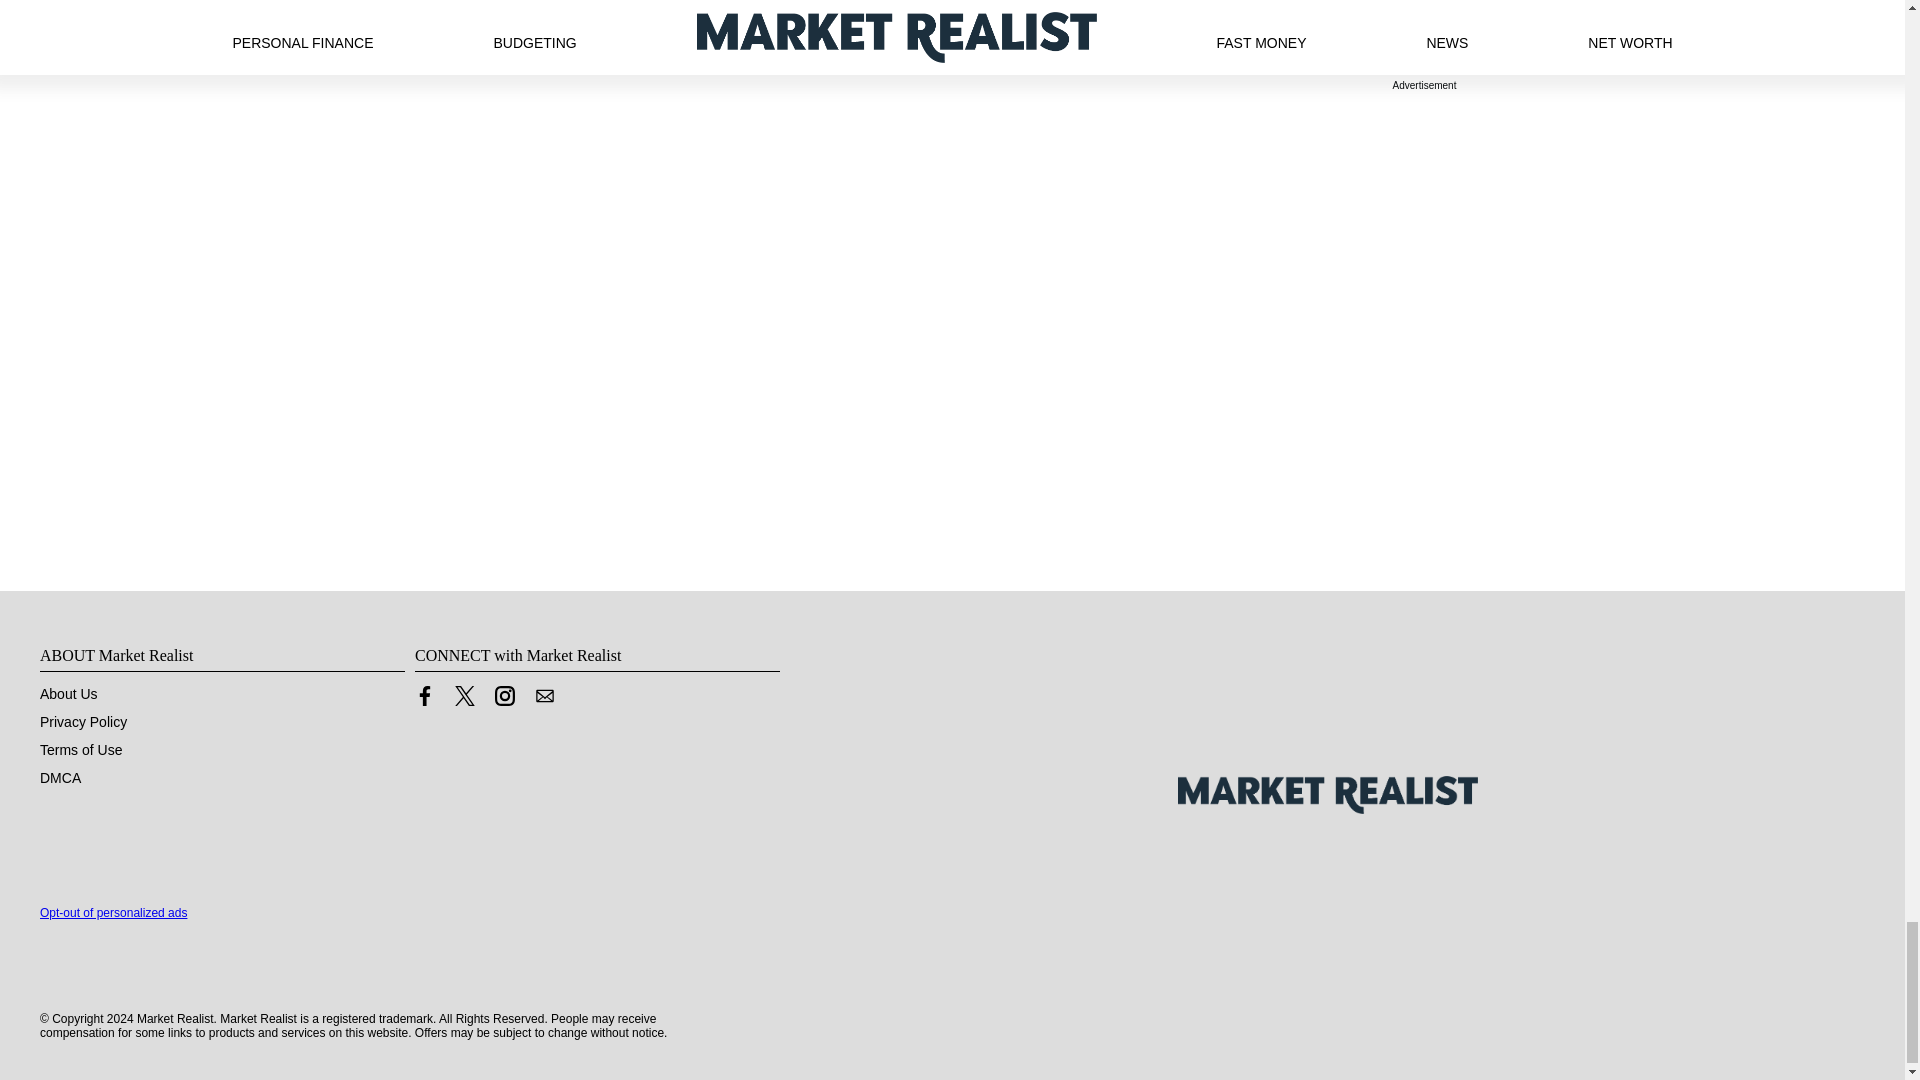 Image resolution: width=1920 pixels, height=1080 pixels. Describe the element at coordinates (504, 696) in the screenshot. I see `Link to Instagram` at that location.